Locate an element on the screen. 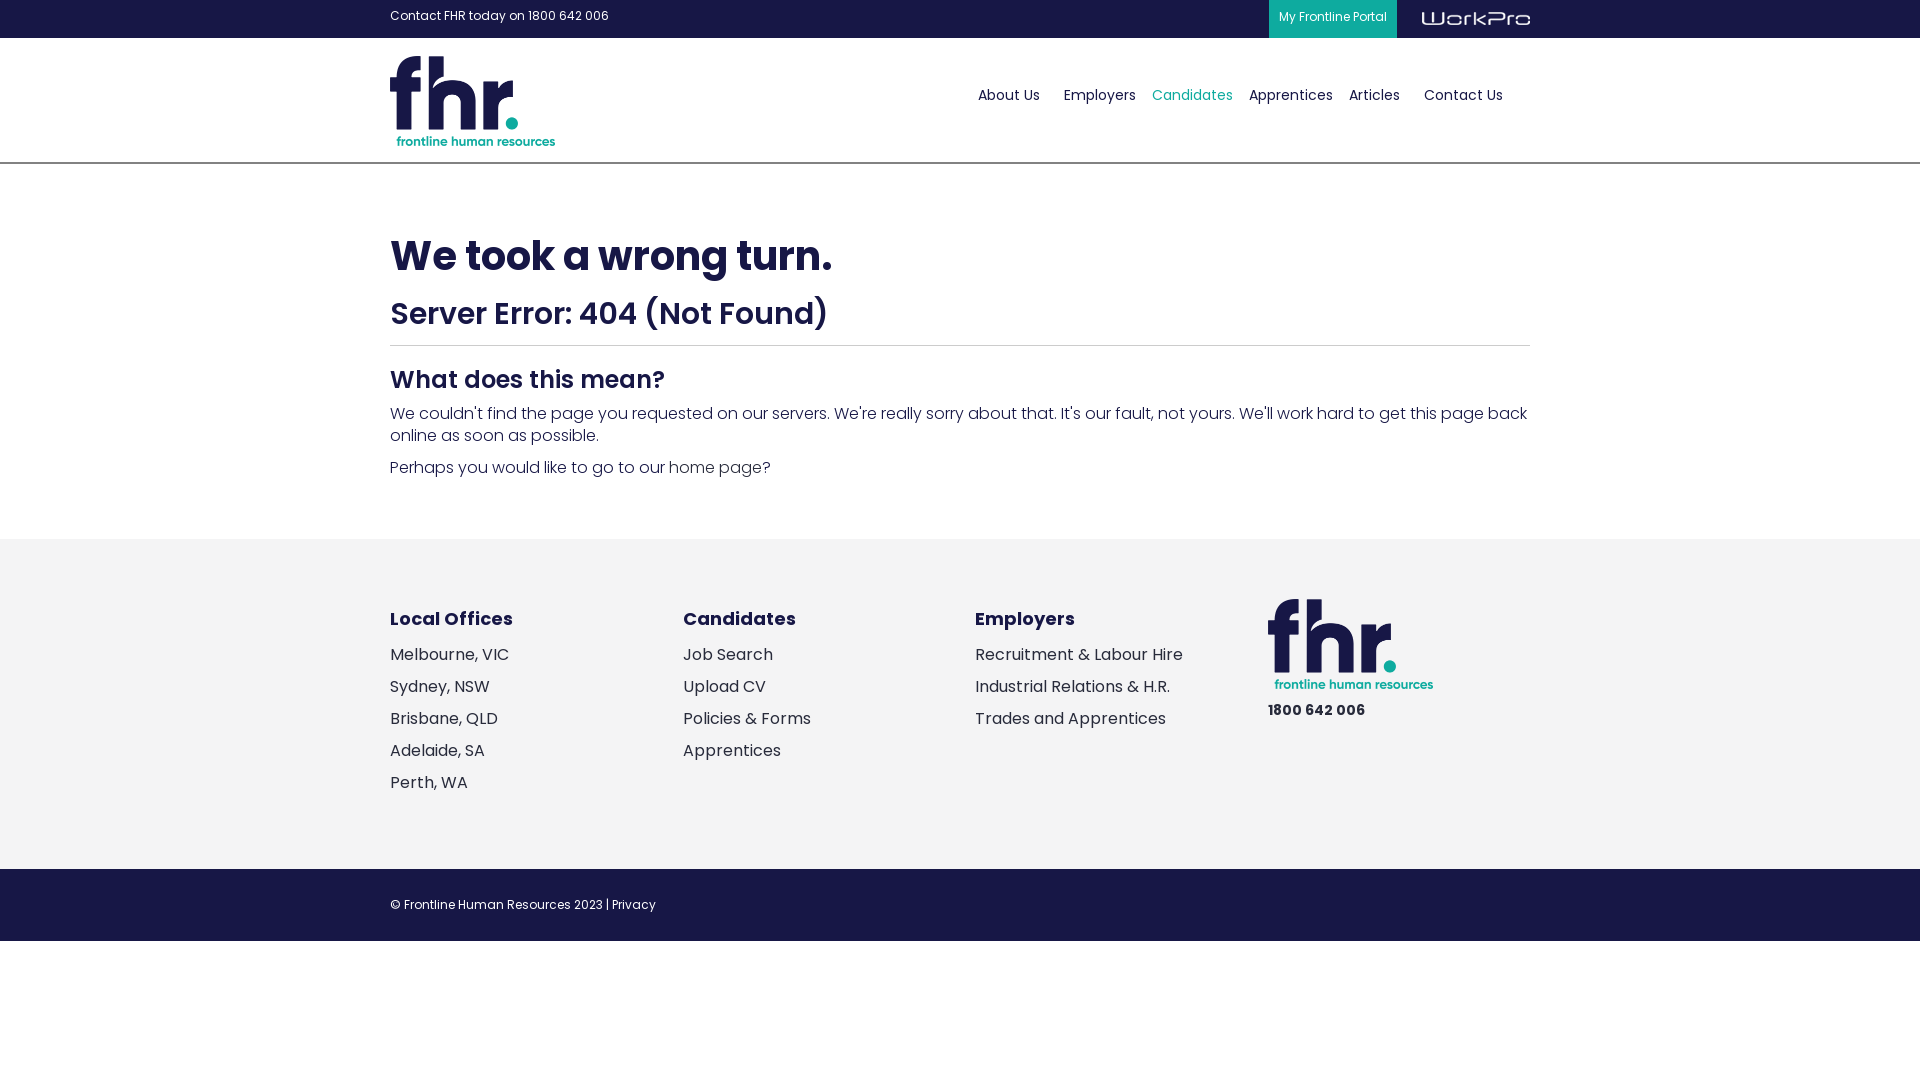  Trades and Apprentices is located at coordinates (1070, 718).